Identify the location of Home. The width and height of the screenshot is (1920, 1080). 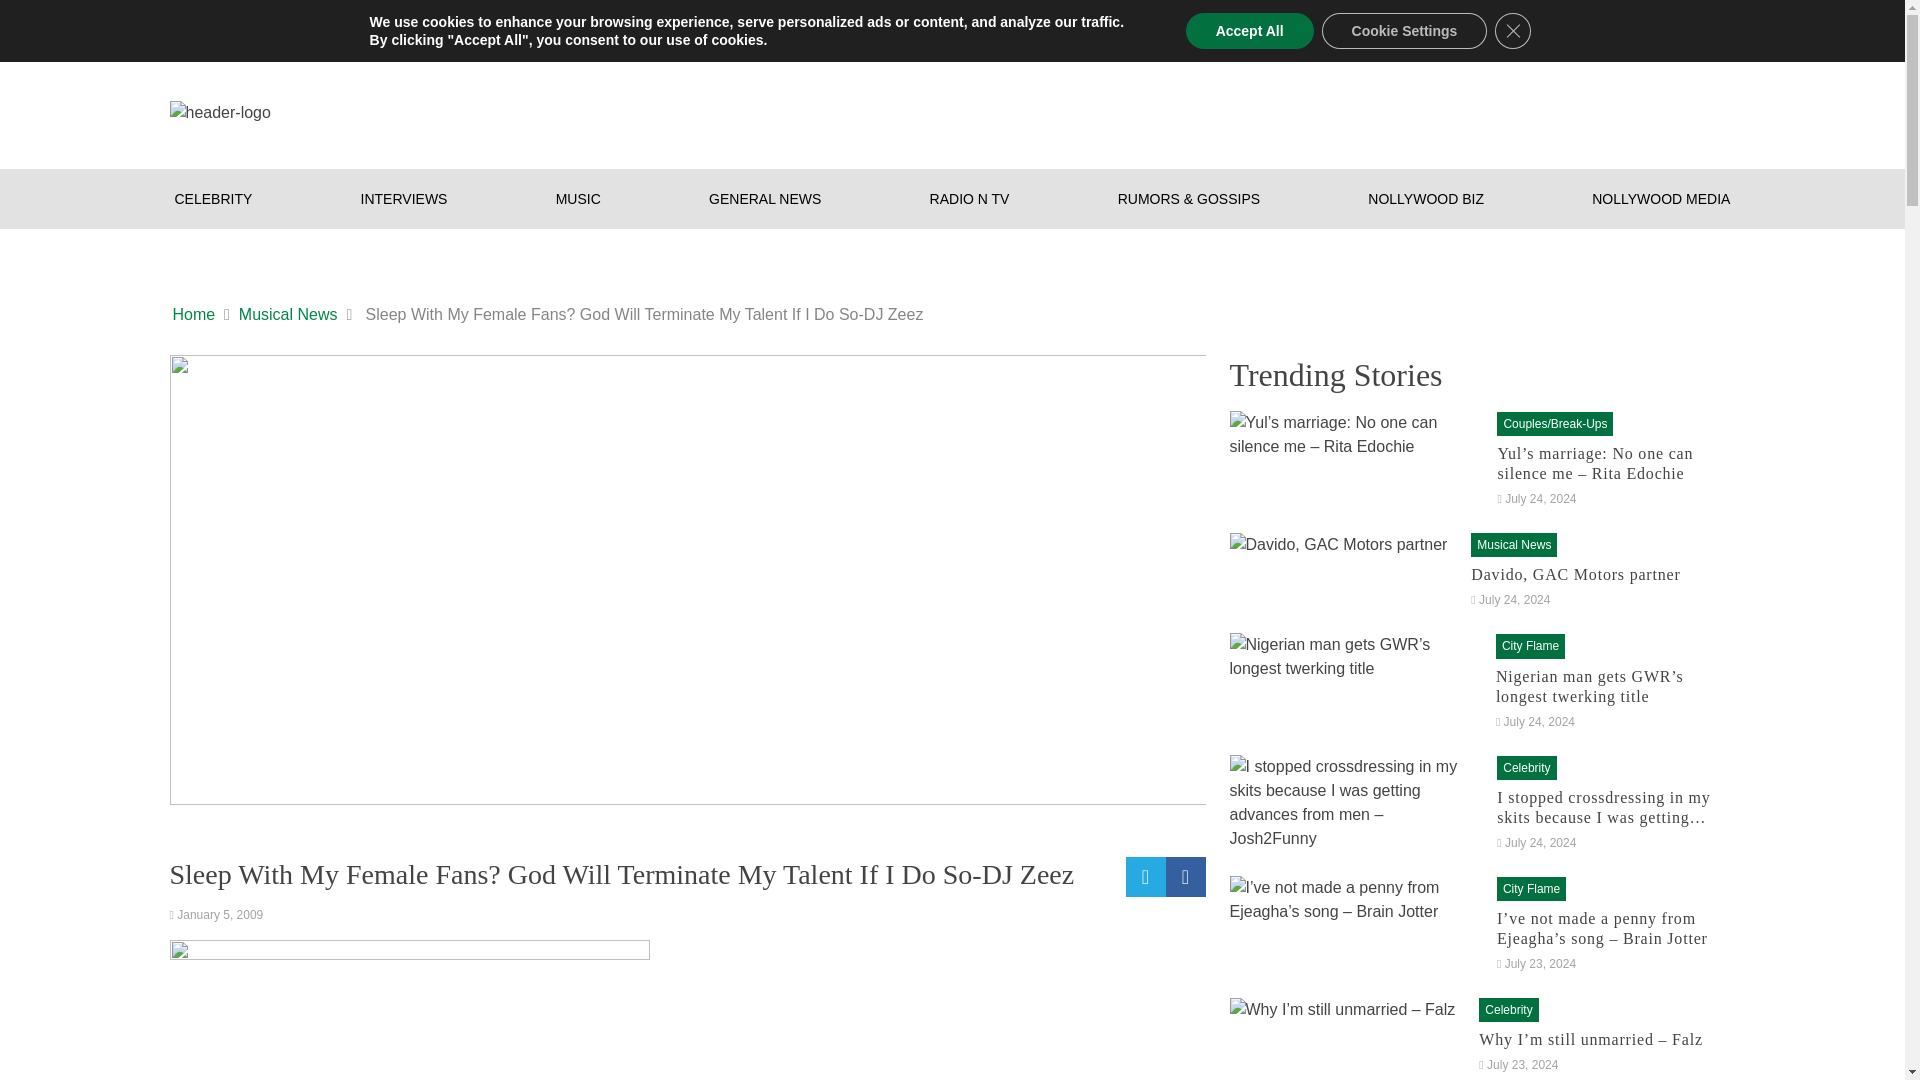
(194, 315).